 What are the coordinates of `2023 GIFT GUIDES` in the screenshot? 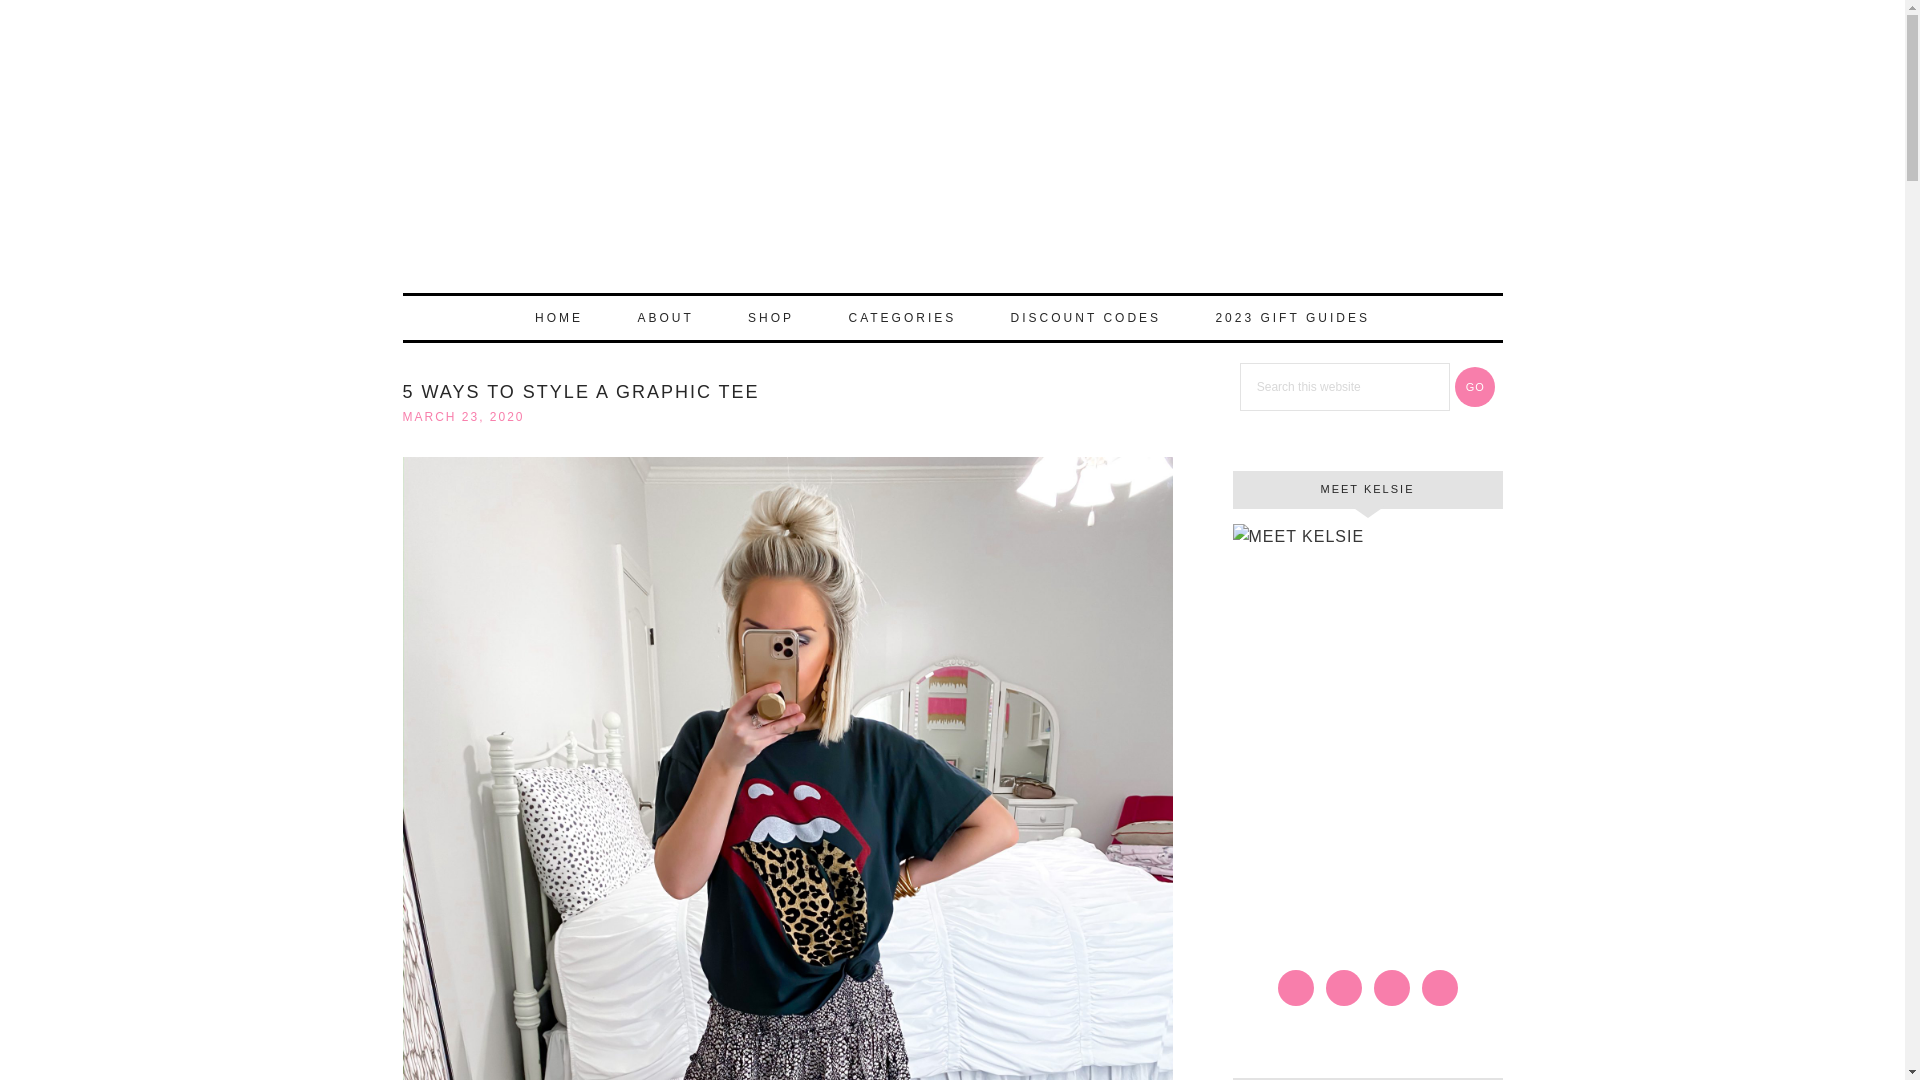 It's located at (1291, 318).